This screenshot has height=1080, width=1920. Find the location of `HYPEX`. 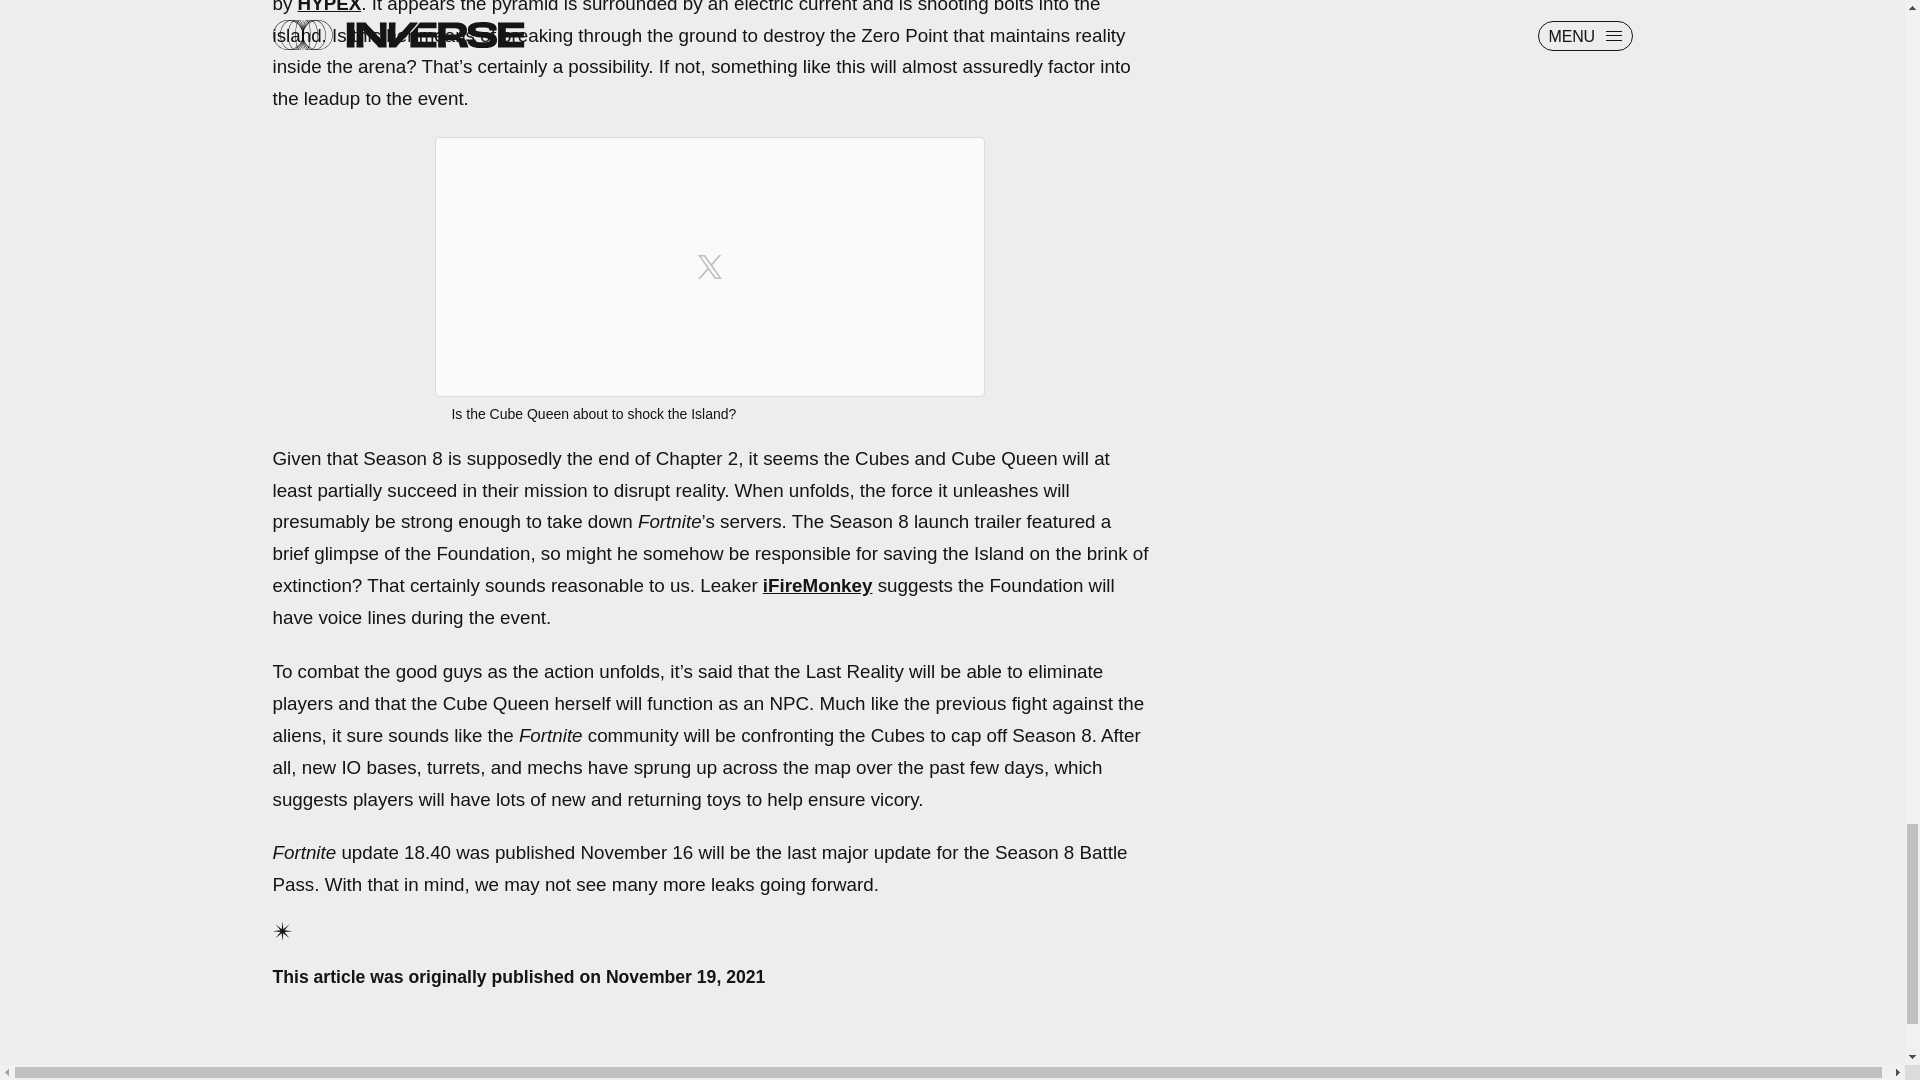

HYPEX is located at coordinates (330, 7).